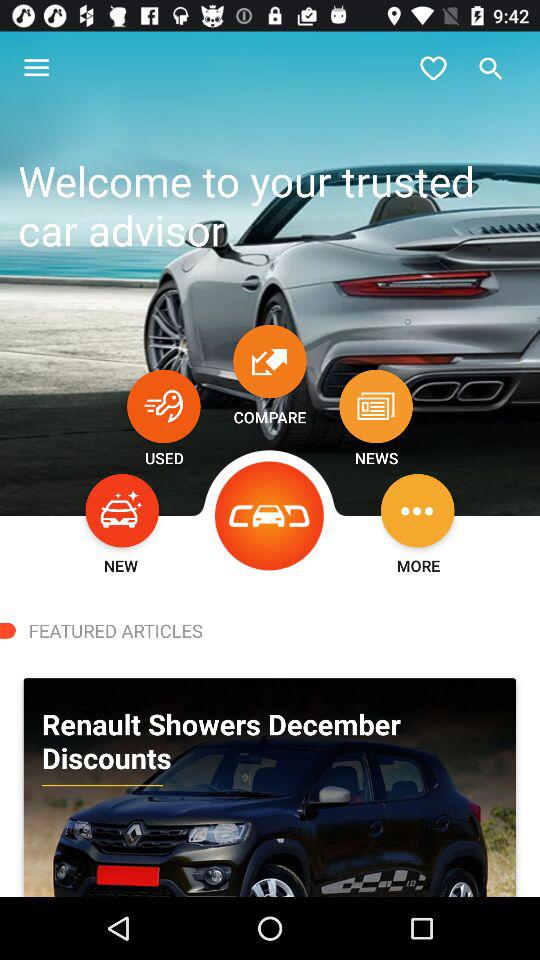 This screenshot has width=540, height=960. I want to click on search, so click(491, 68).